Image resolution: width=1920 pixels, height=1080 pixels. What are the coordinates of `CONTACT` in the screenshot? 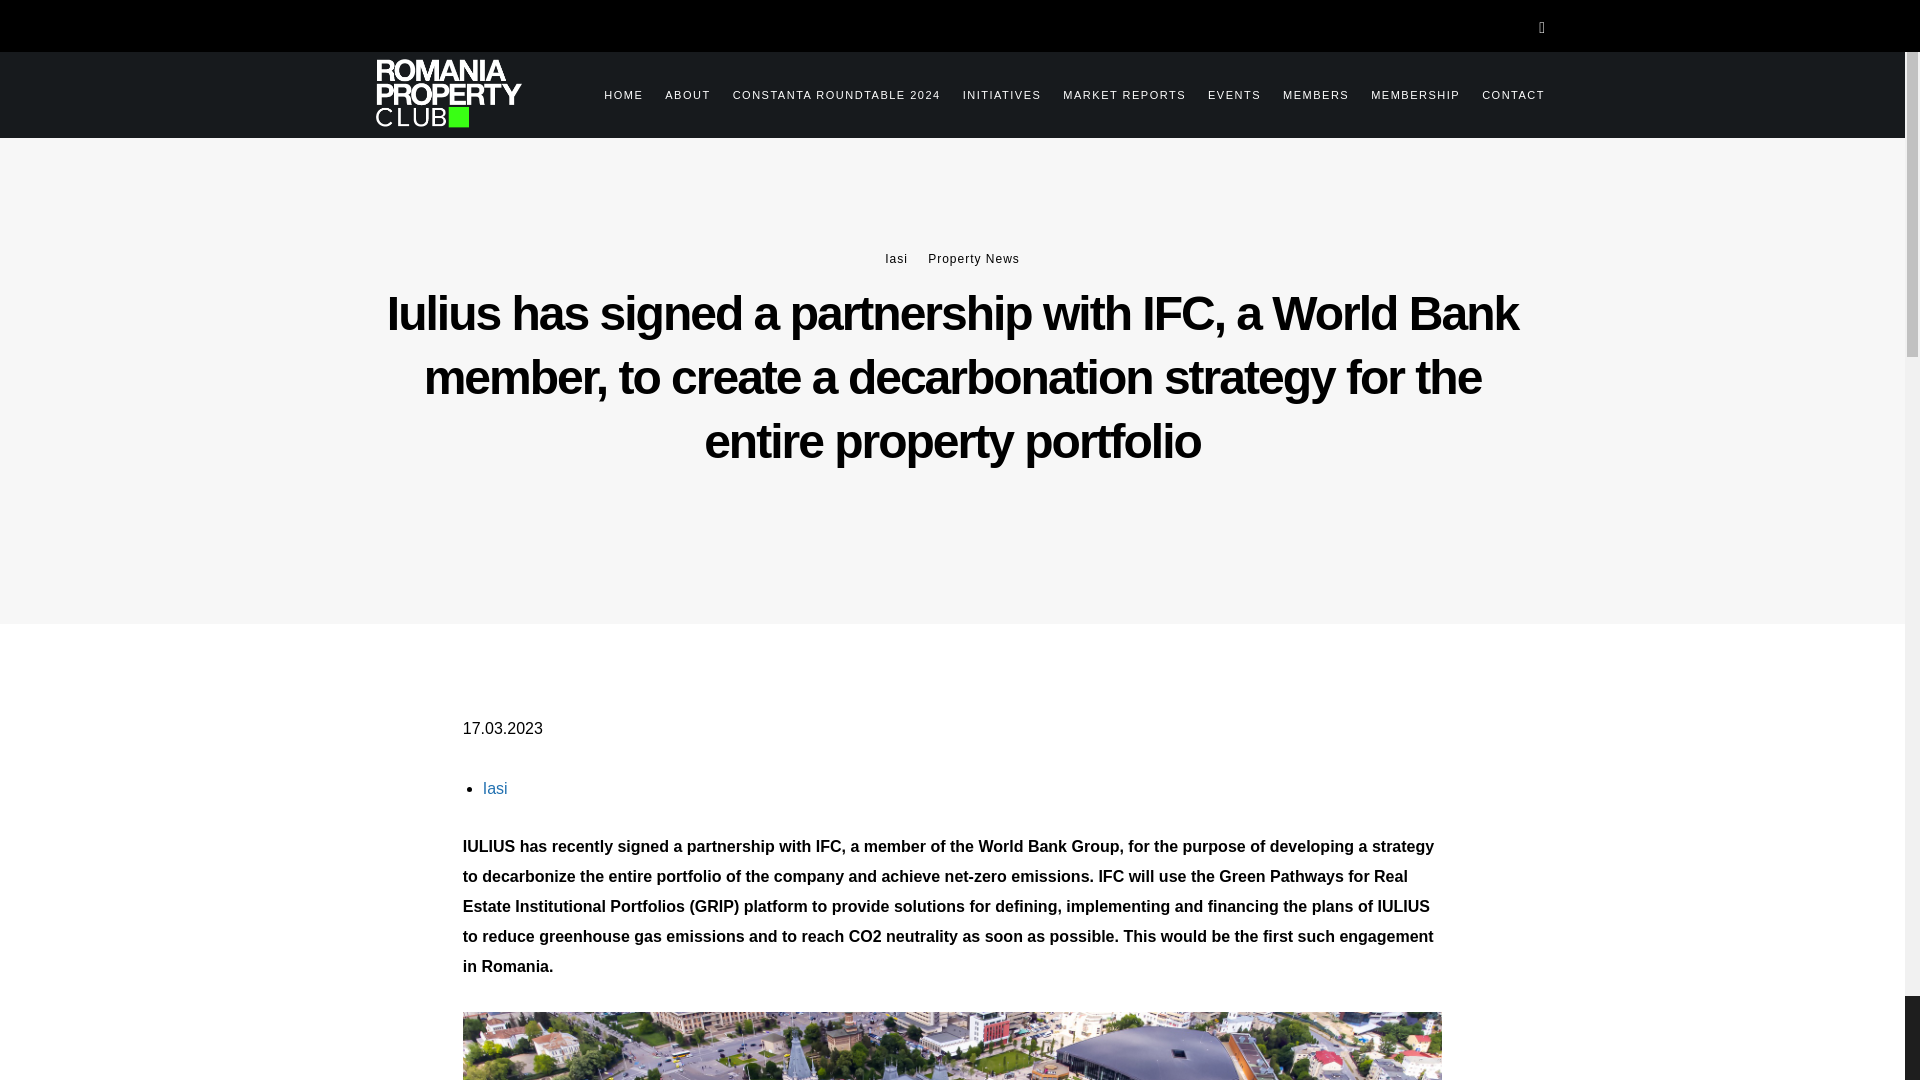 It's located at (1502, 92).